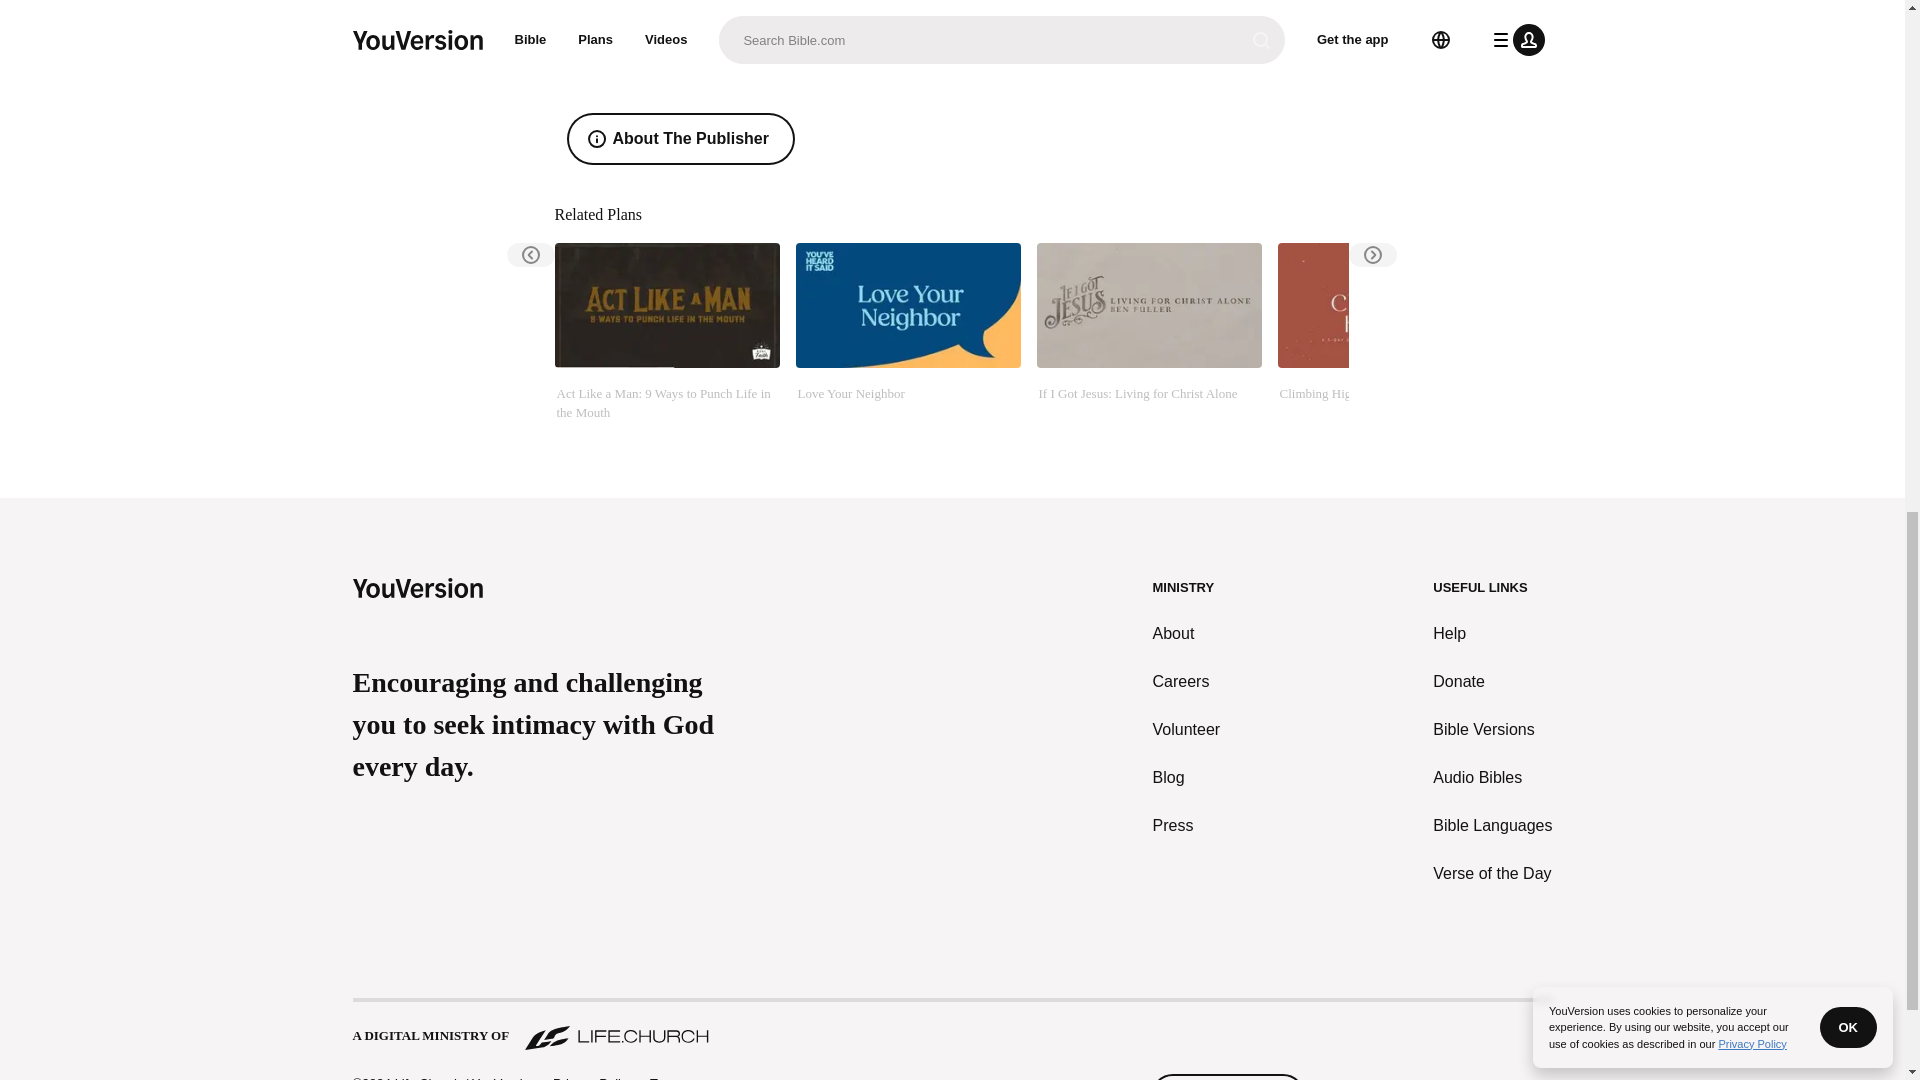 This screenshot has height=1080, width=1920. I want to click on Help, so click(1492, 634).